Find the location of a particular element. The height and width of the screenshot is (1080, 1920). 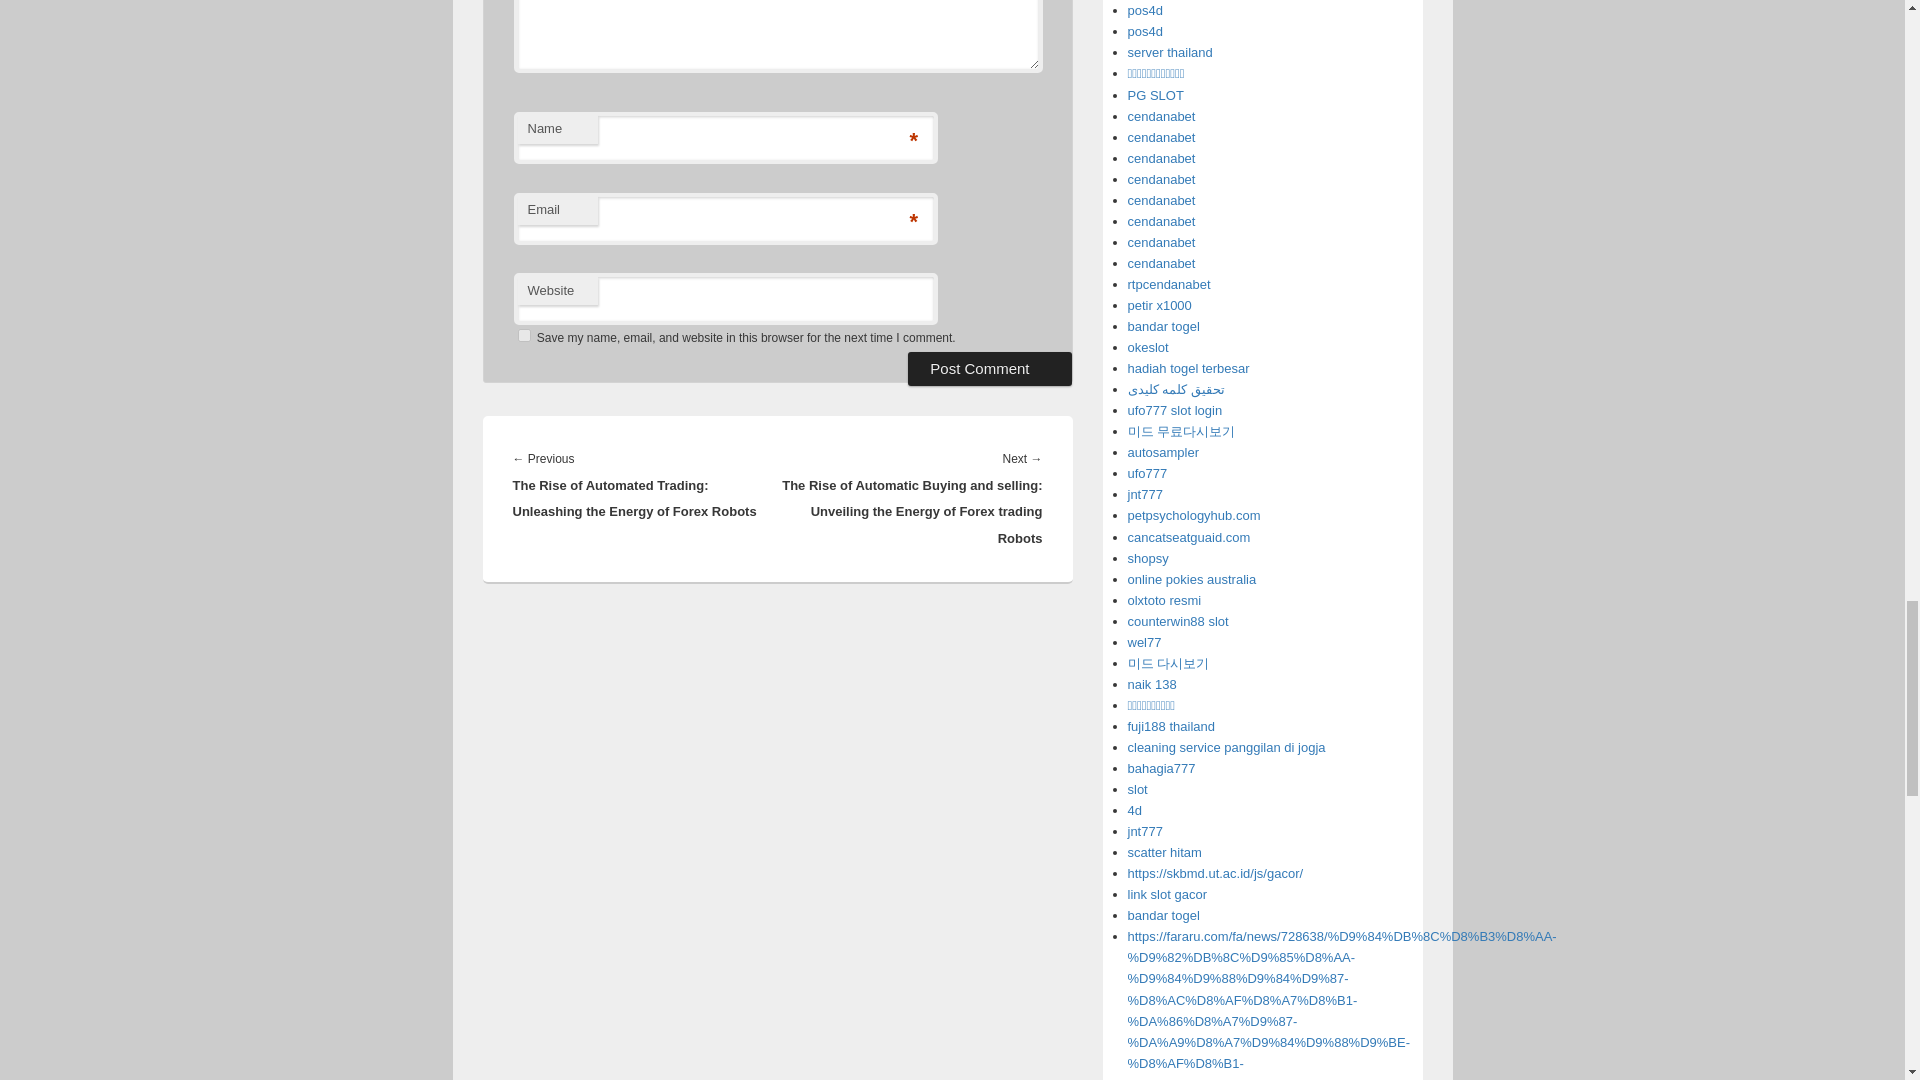

yes is located at coordinates (524, 336).